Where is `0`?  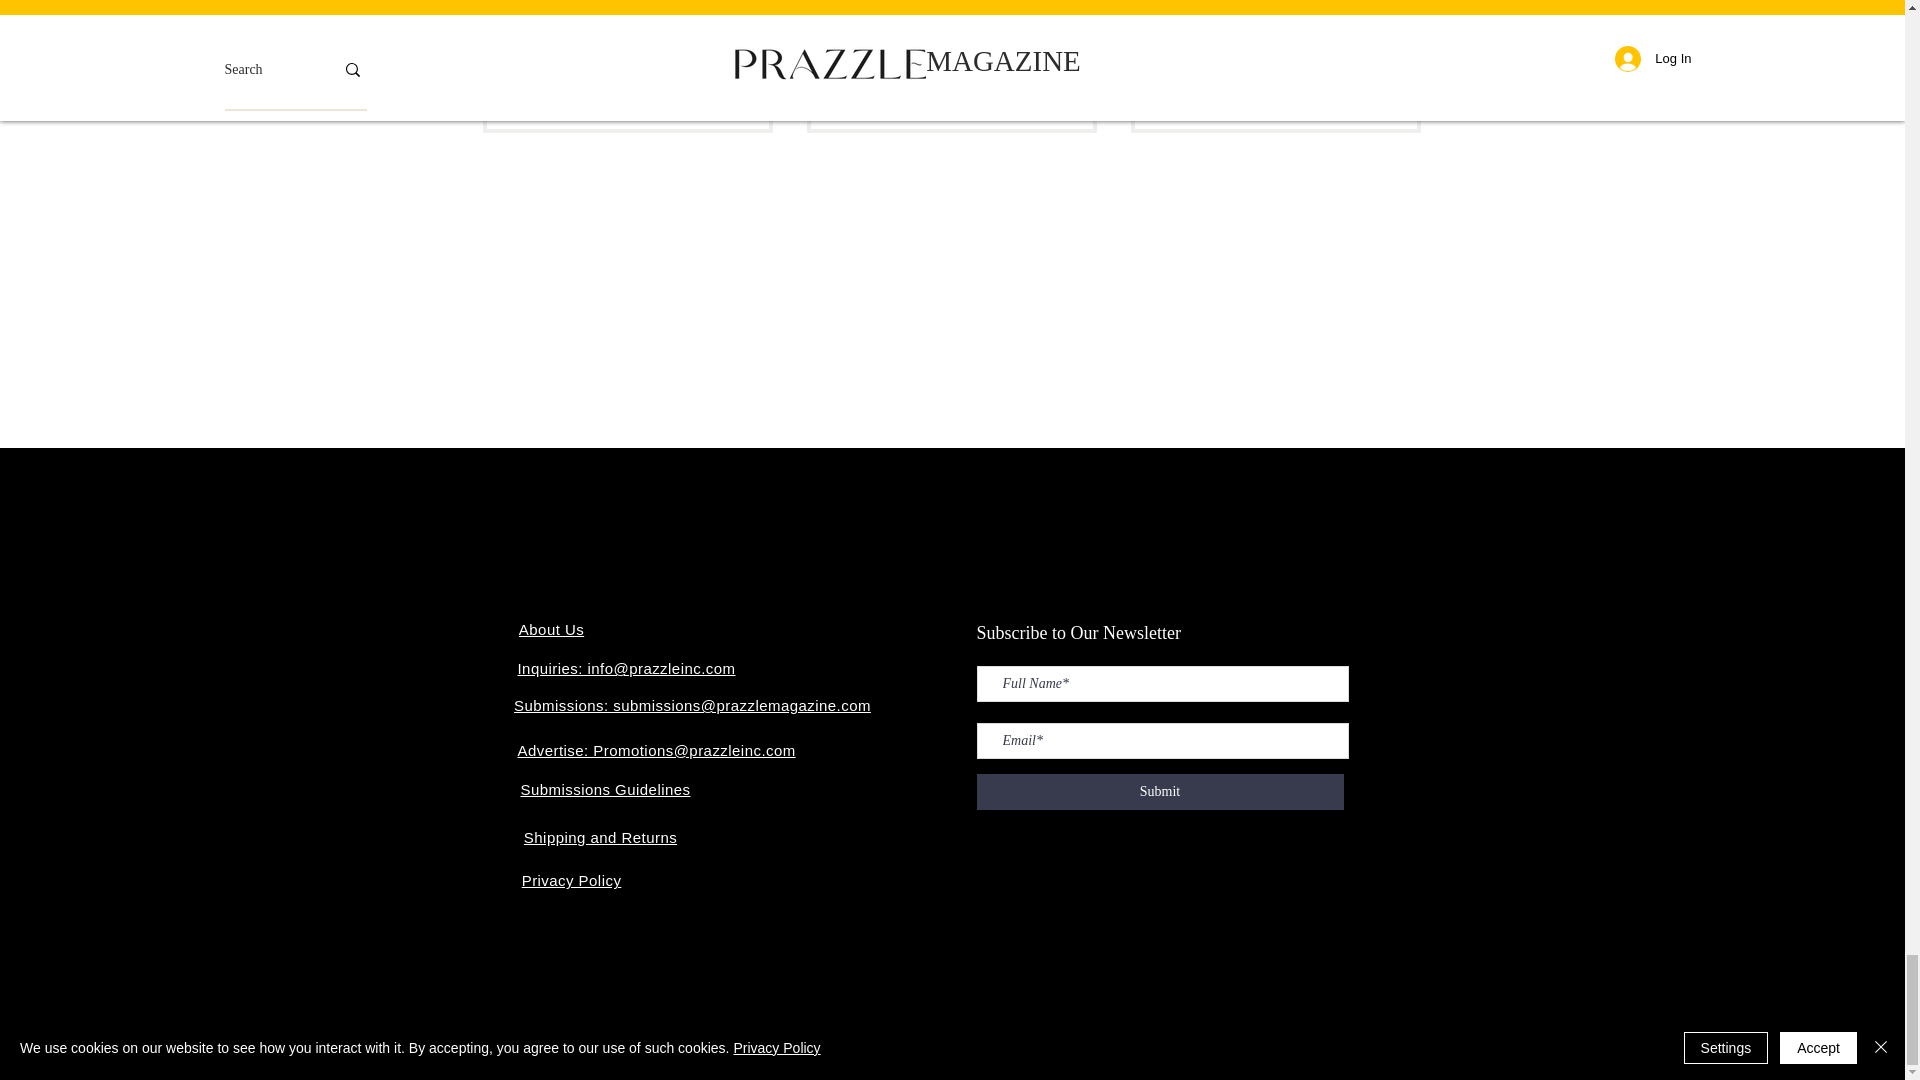 0 is located at coordinates (526, 95).